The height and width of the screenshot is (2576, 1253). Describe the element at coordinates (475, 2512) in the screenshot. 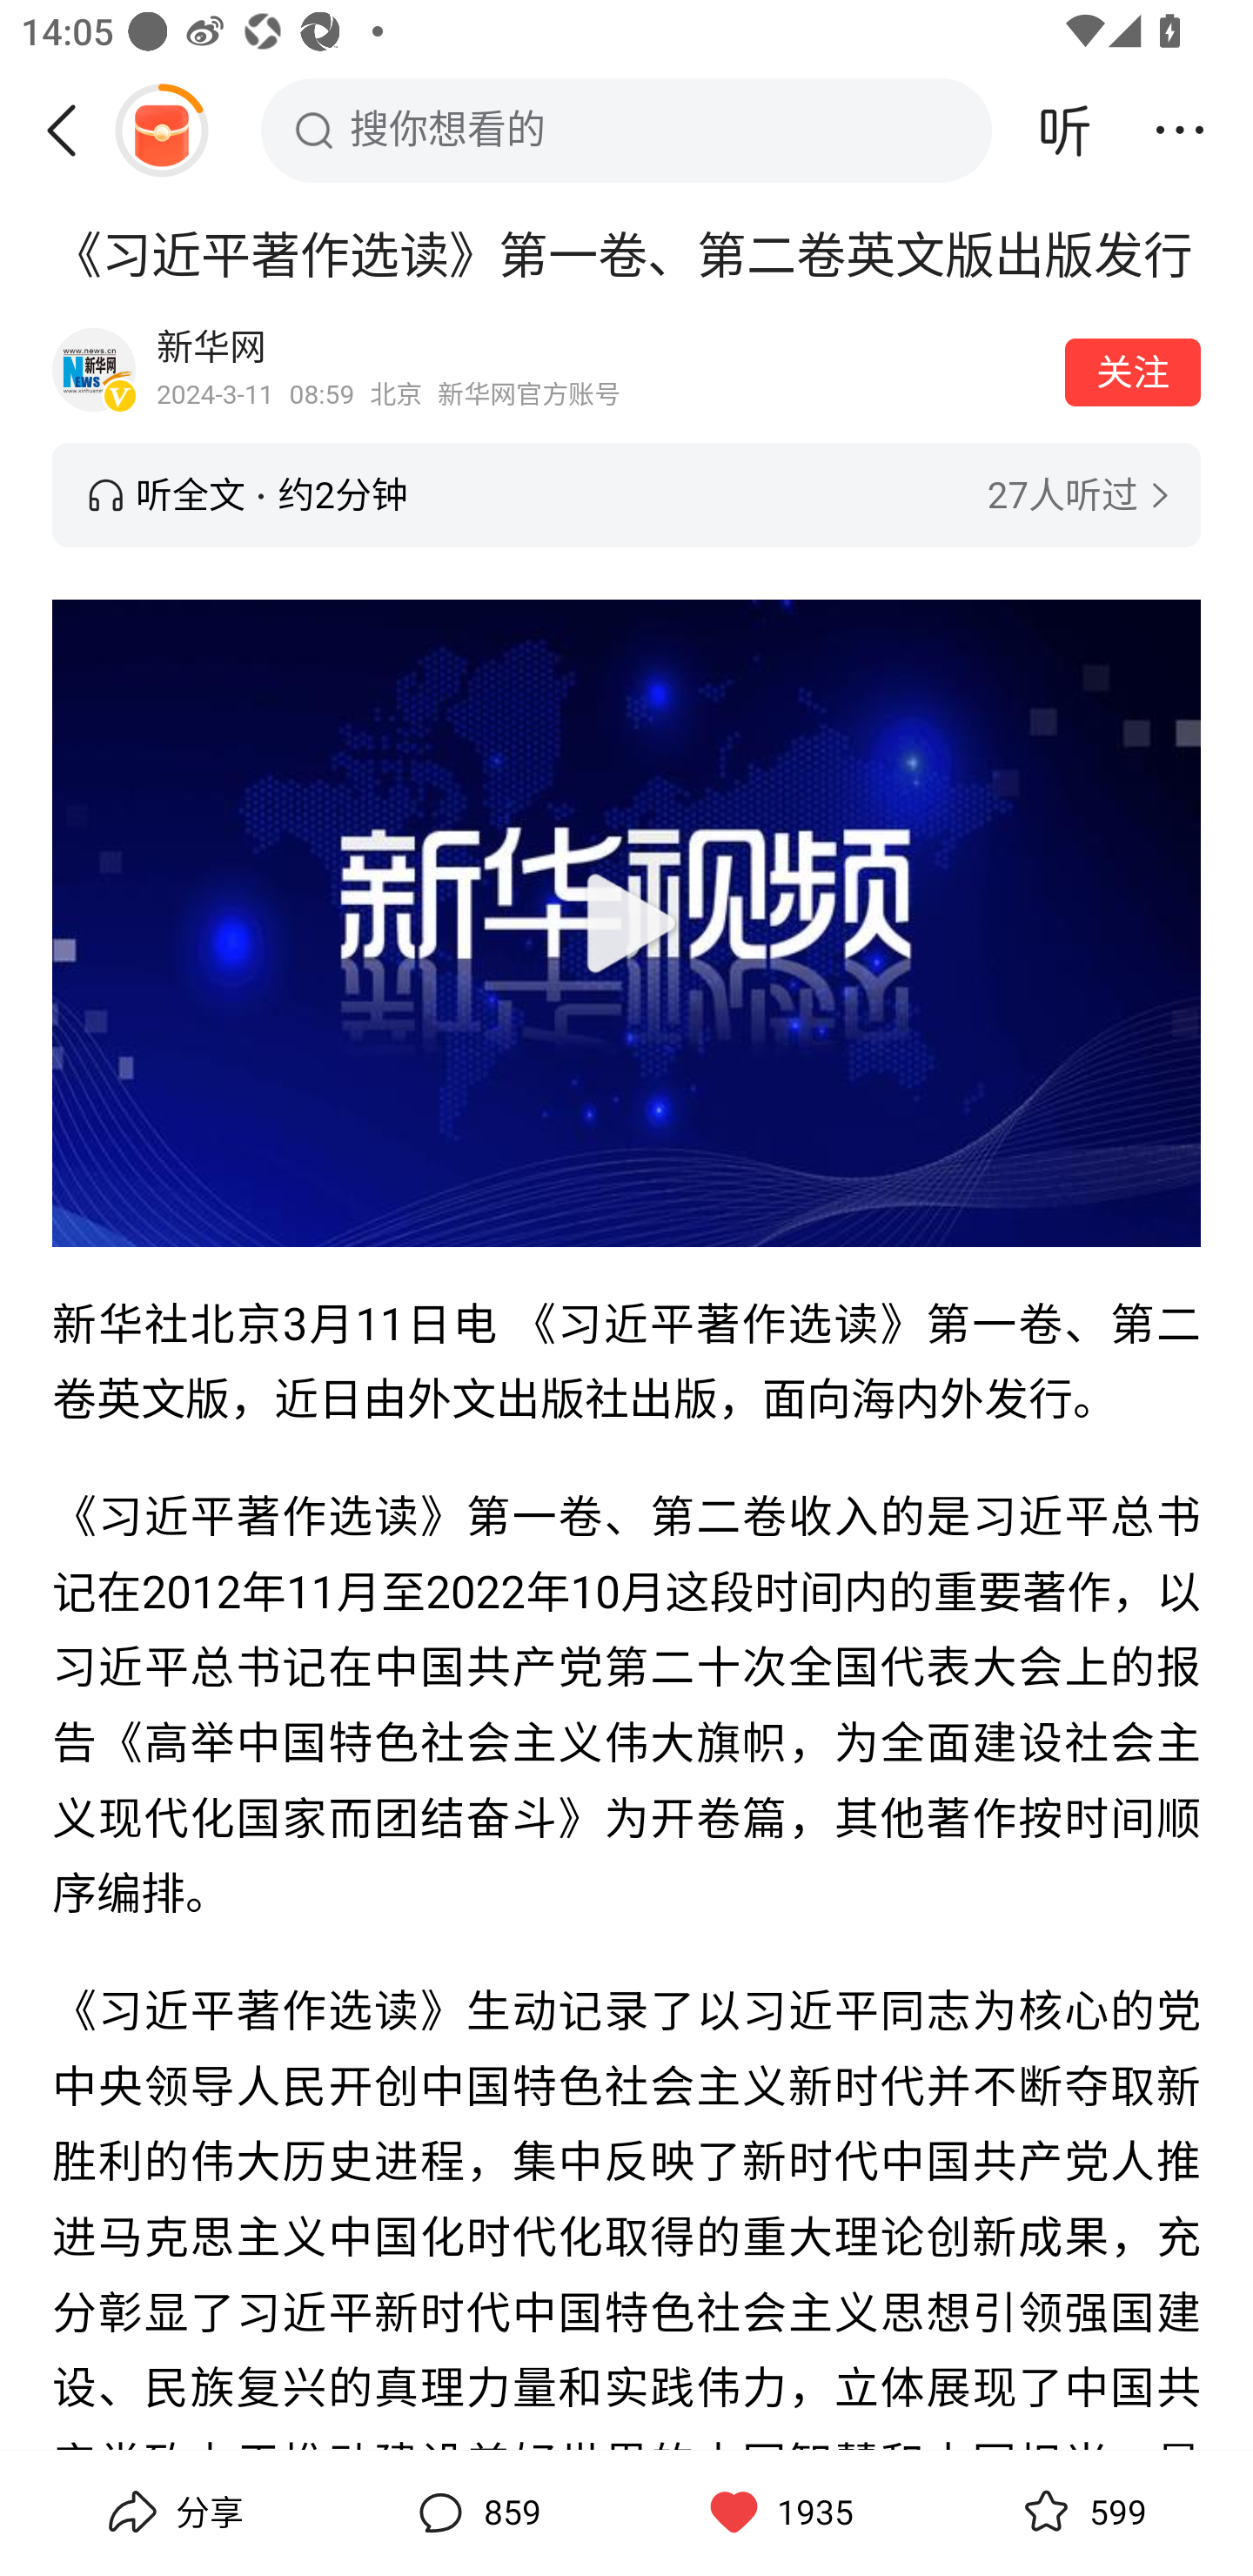

I see `评论,859 859` at that location.